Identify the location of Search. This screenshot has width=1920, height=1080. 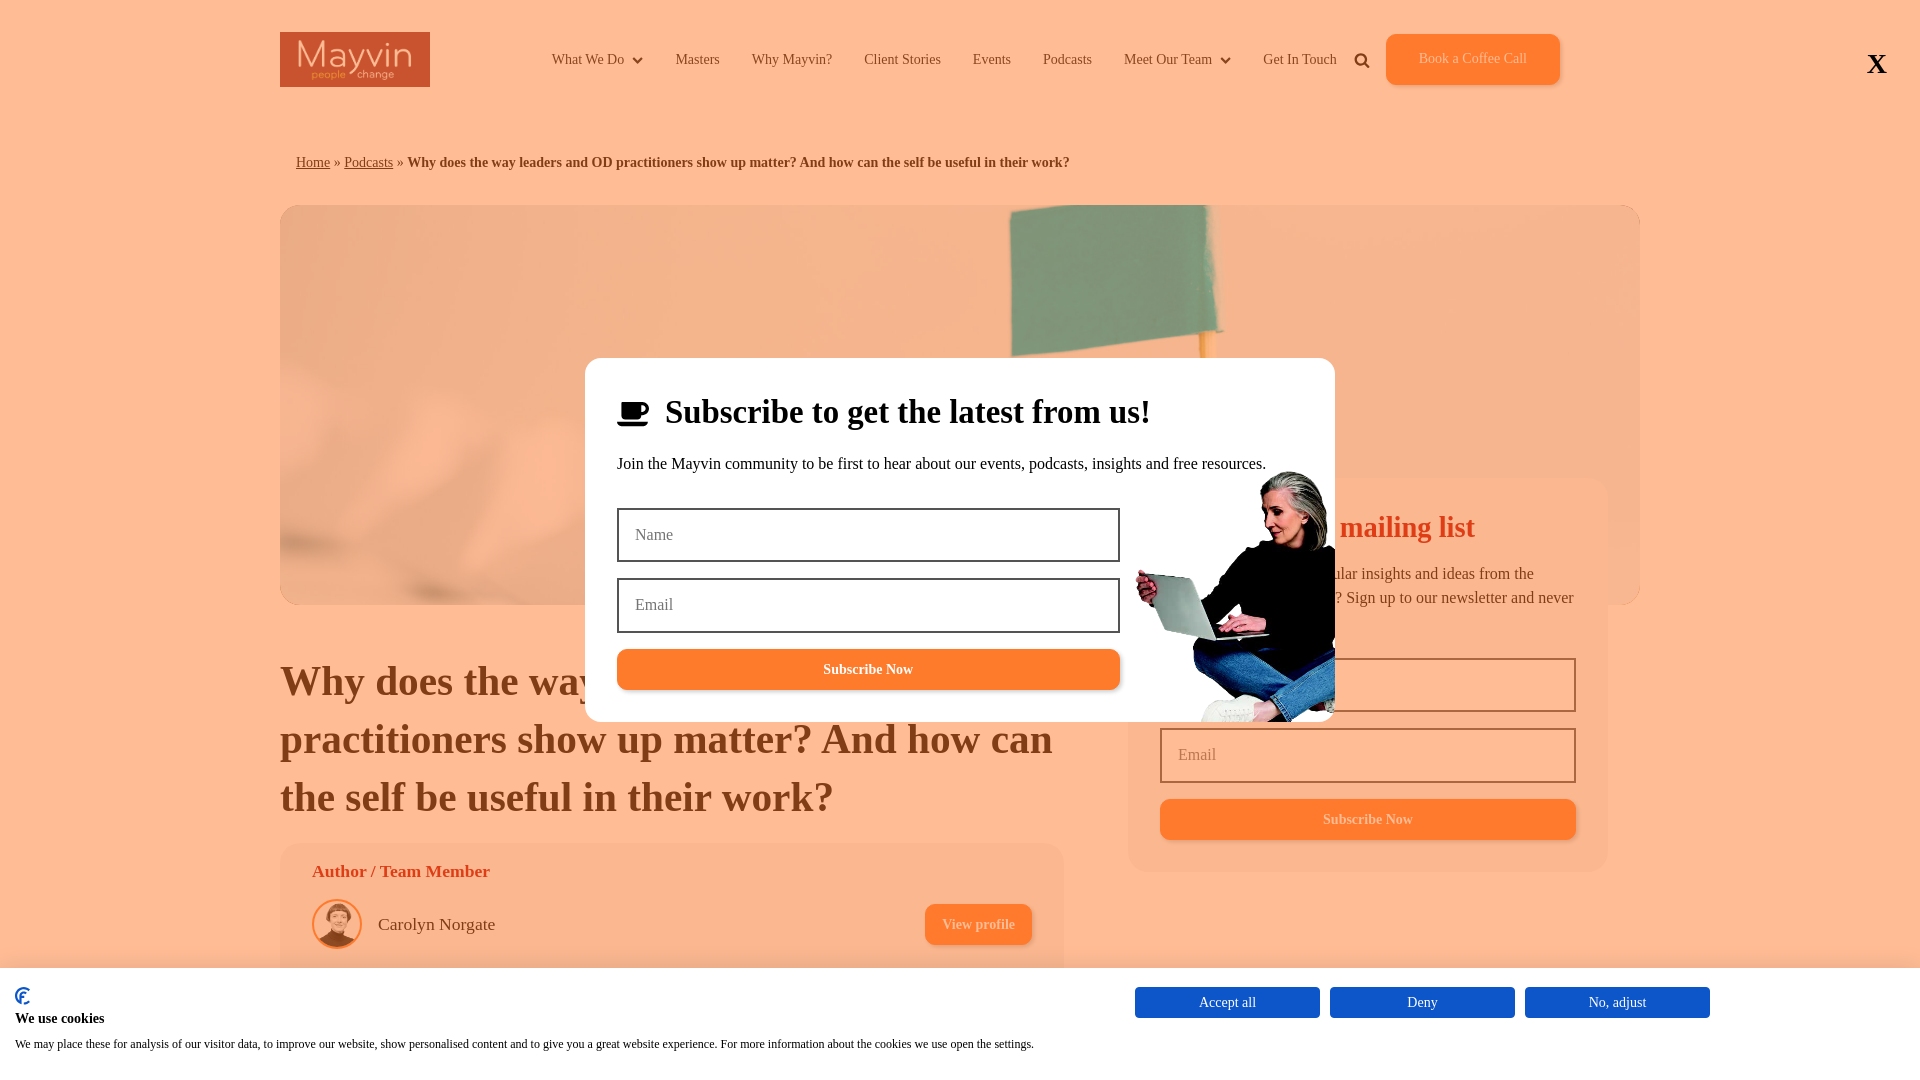
(1422, 106).